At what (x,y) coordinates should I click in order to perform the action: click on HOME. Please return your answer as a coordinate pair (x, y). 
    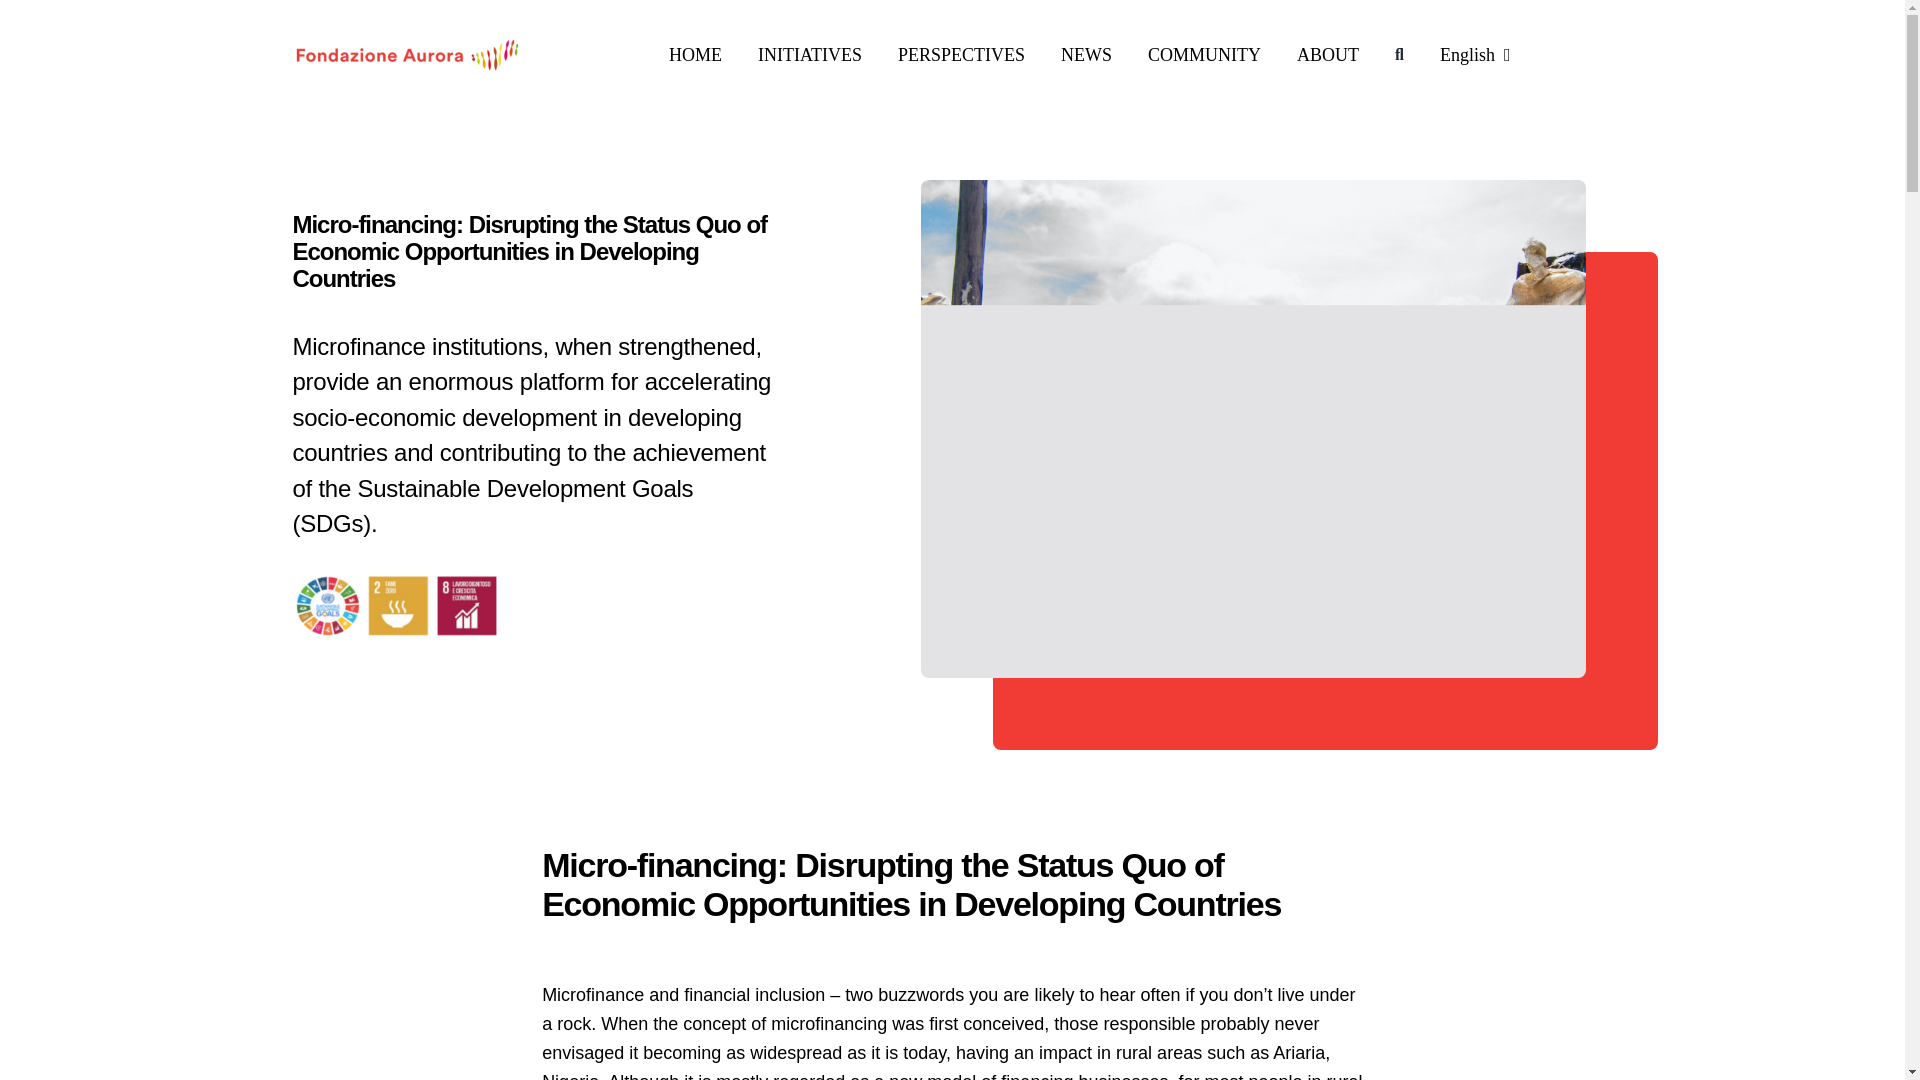
    Looking at the image, I should click on (694, 56).